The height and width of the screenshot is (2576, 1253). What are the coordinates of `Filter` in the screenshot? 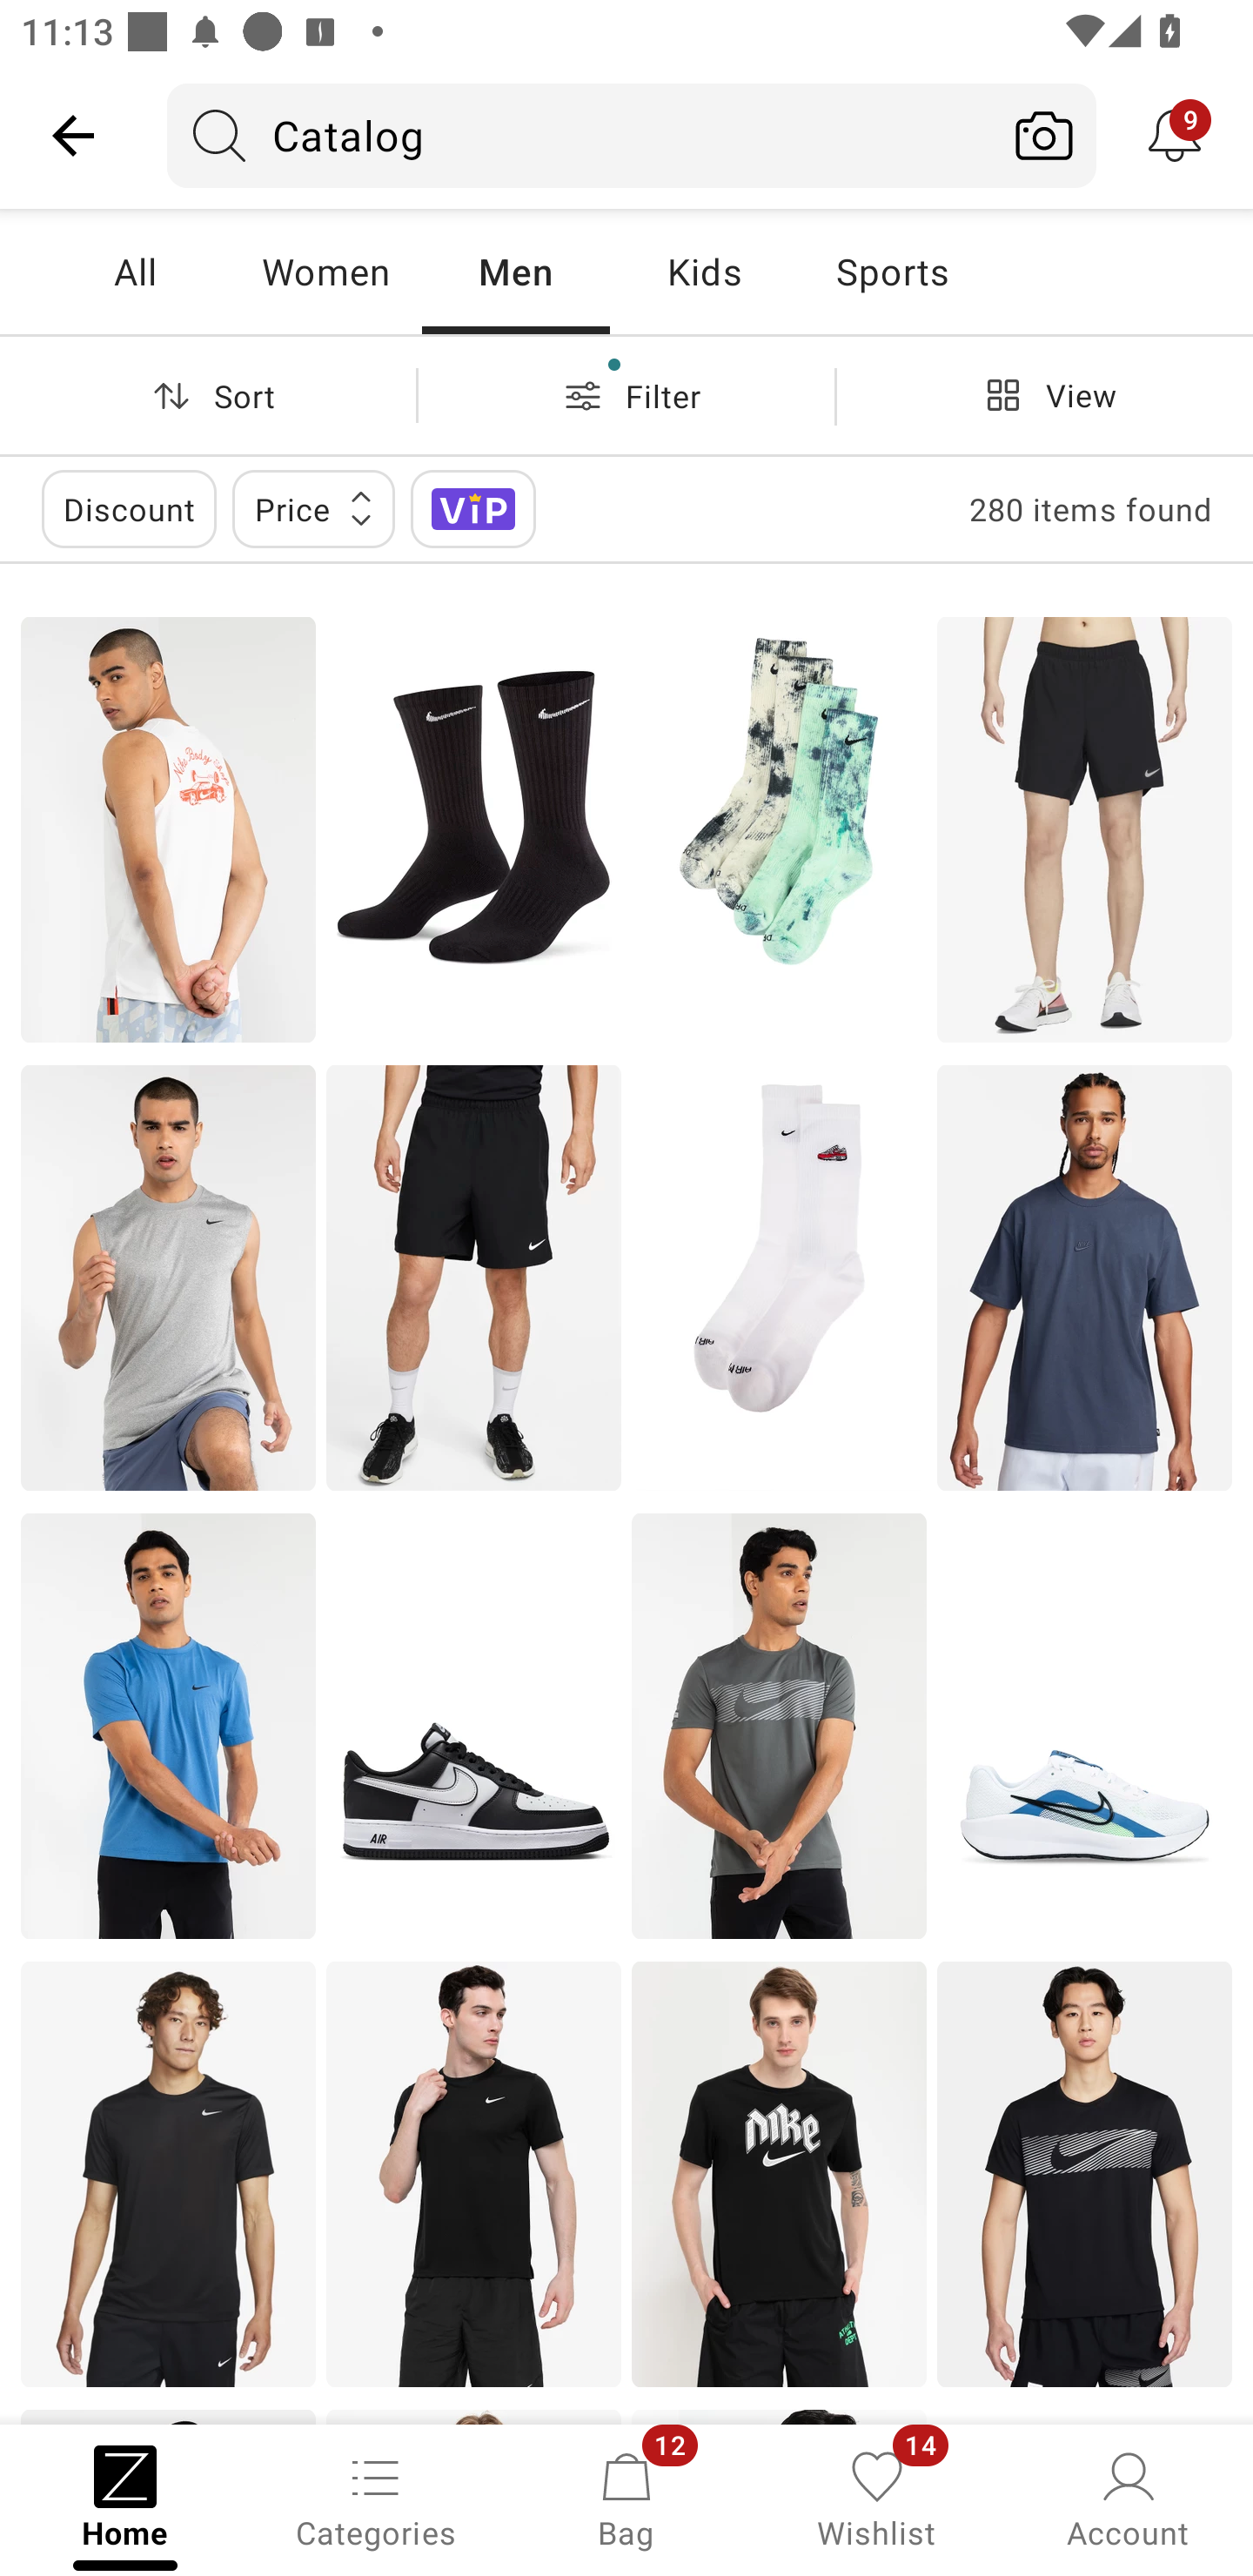 It's located at (626, 395).